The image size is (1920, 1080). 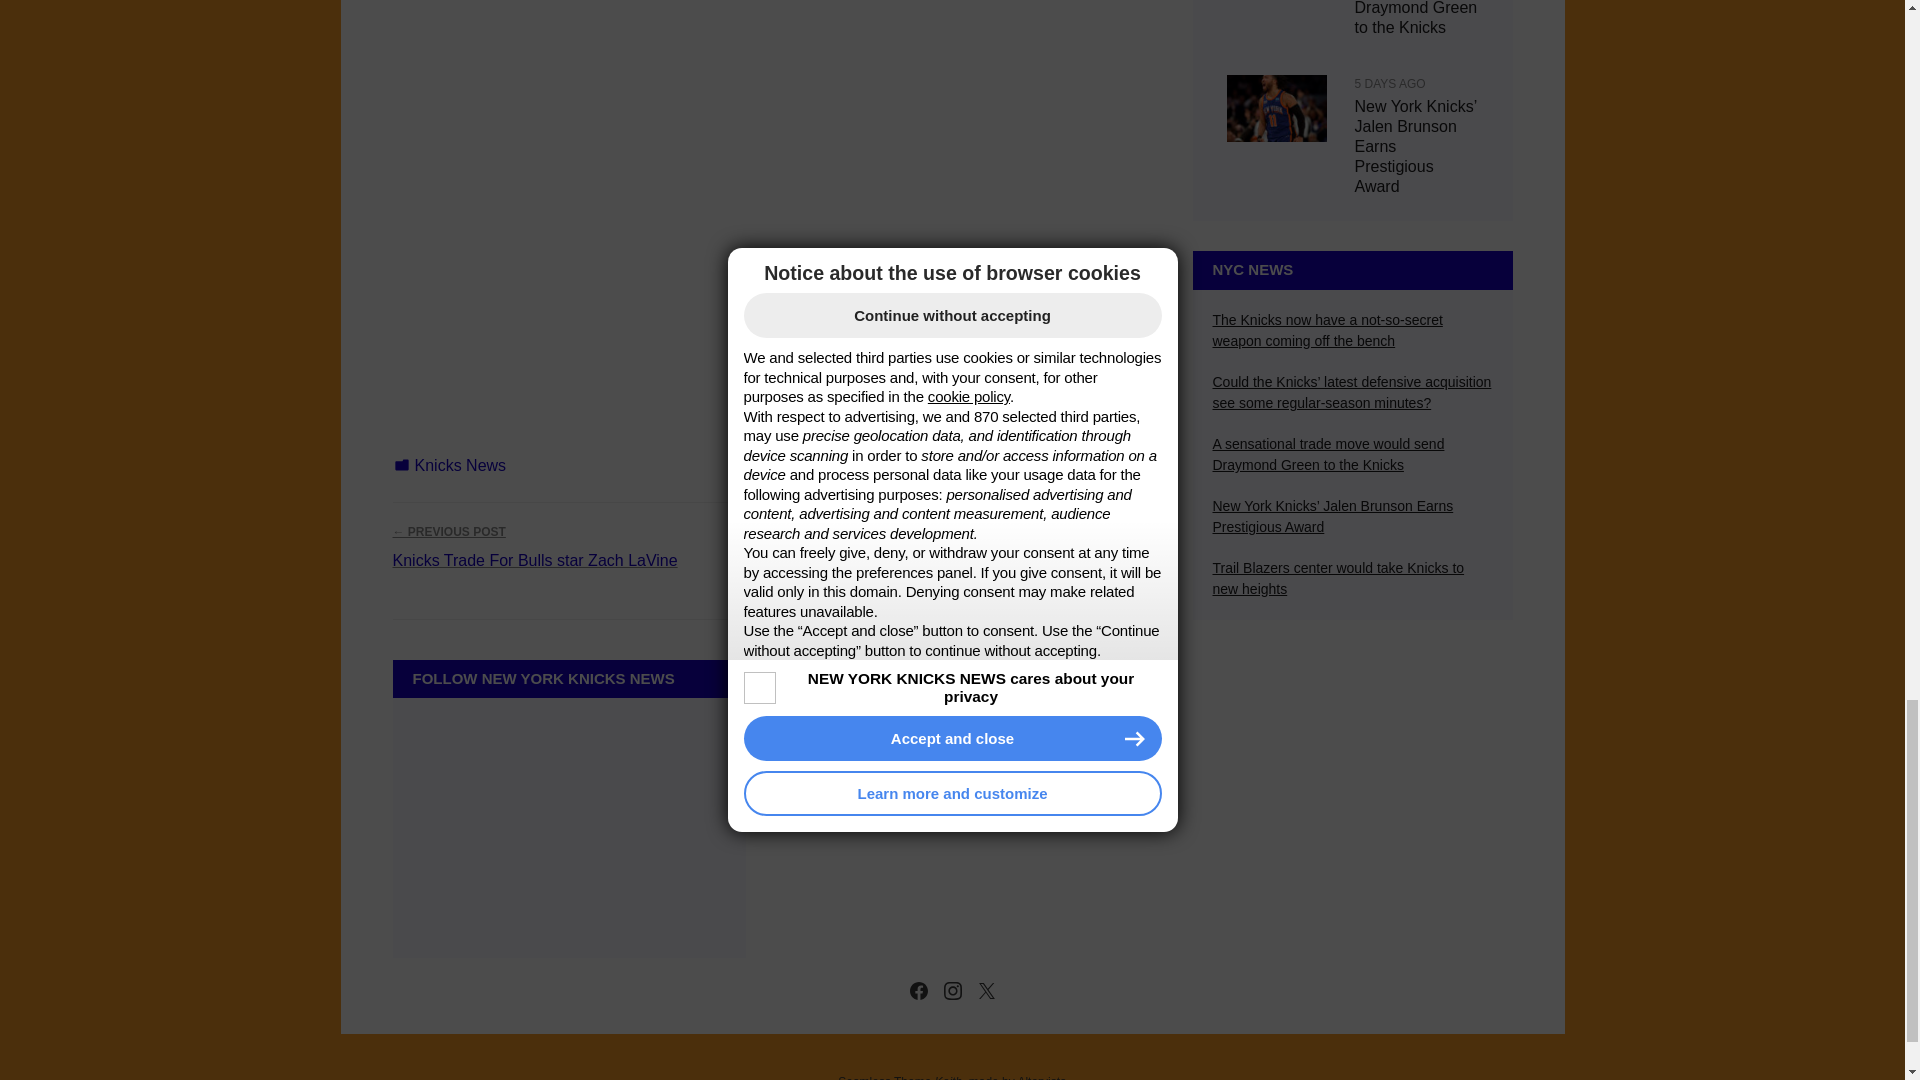 What do you see at coordinates (986, 991) in the screenshot?
I see `Twitter` at bounding box center [986, 991].